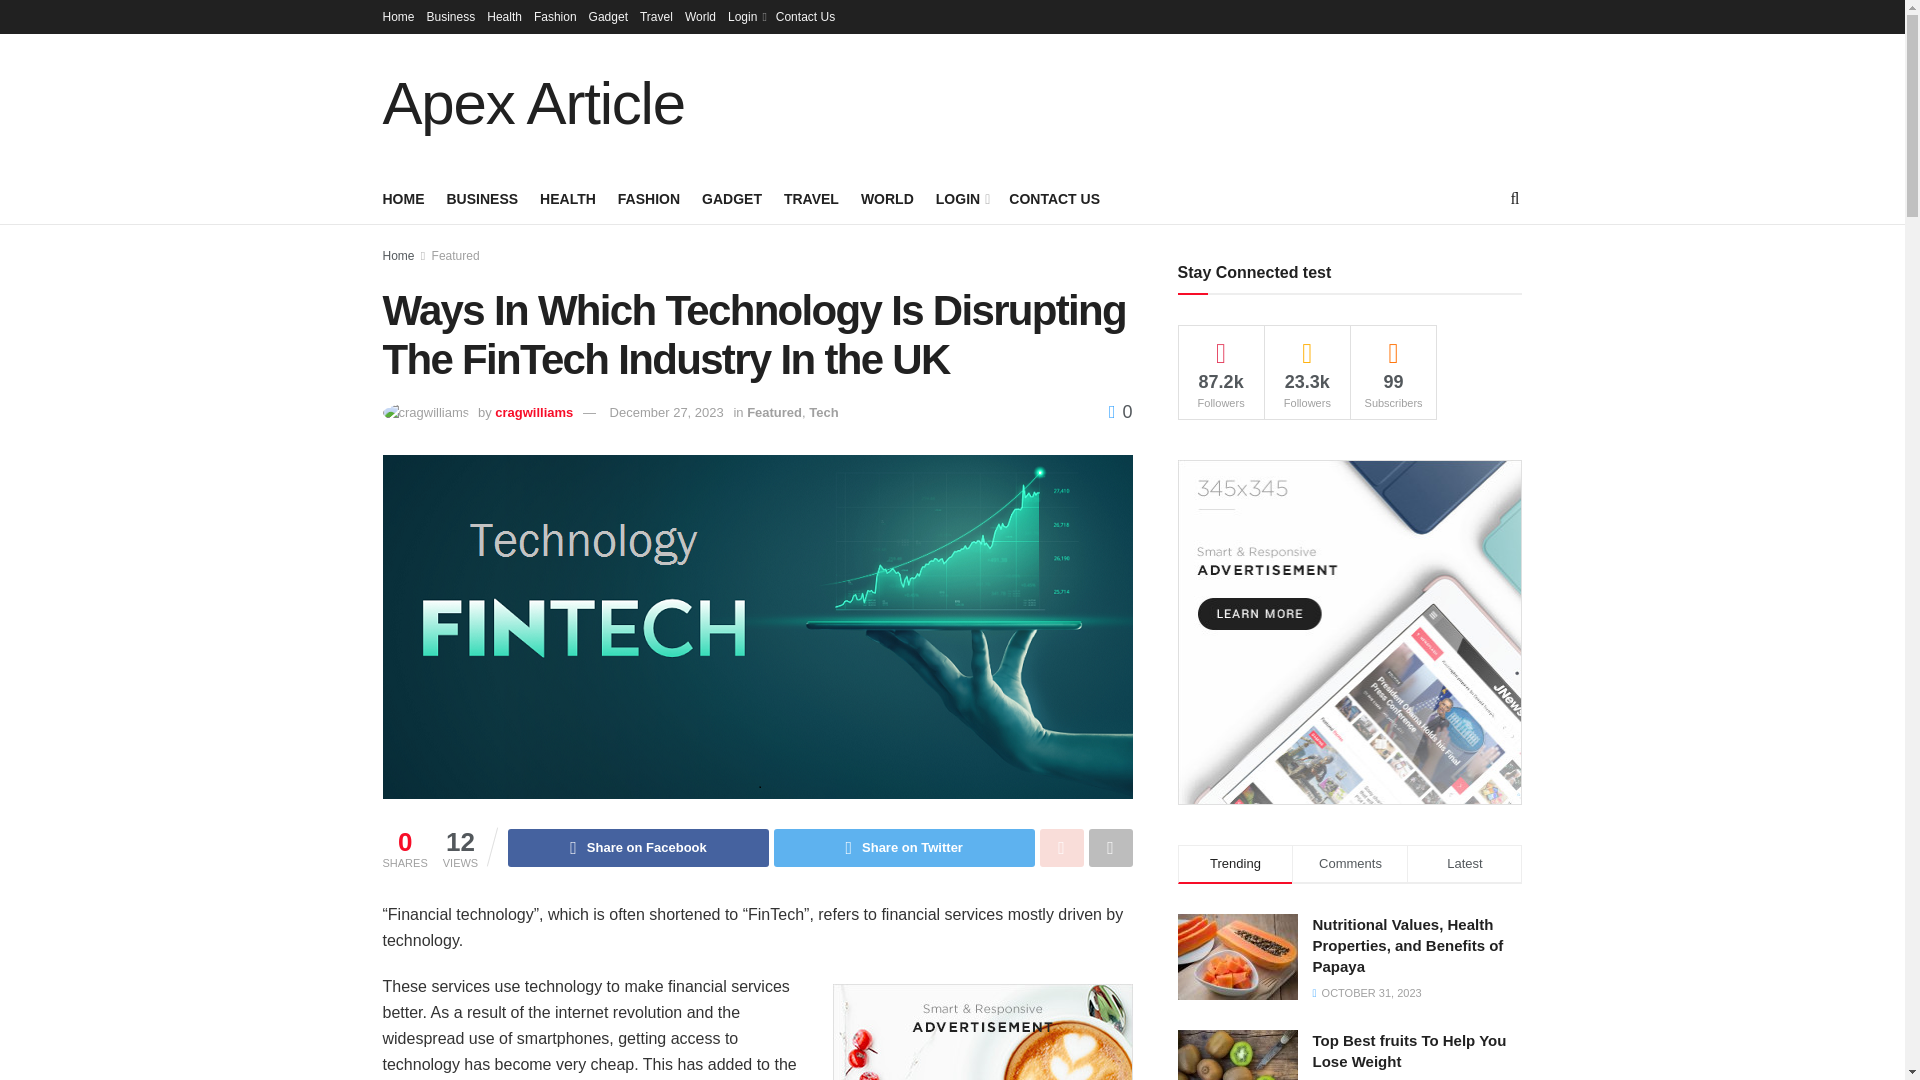 This screenshot has height=1080, width=1920. I want to click on TRAVEL, so click(811, 198).